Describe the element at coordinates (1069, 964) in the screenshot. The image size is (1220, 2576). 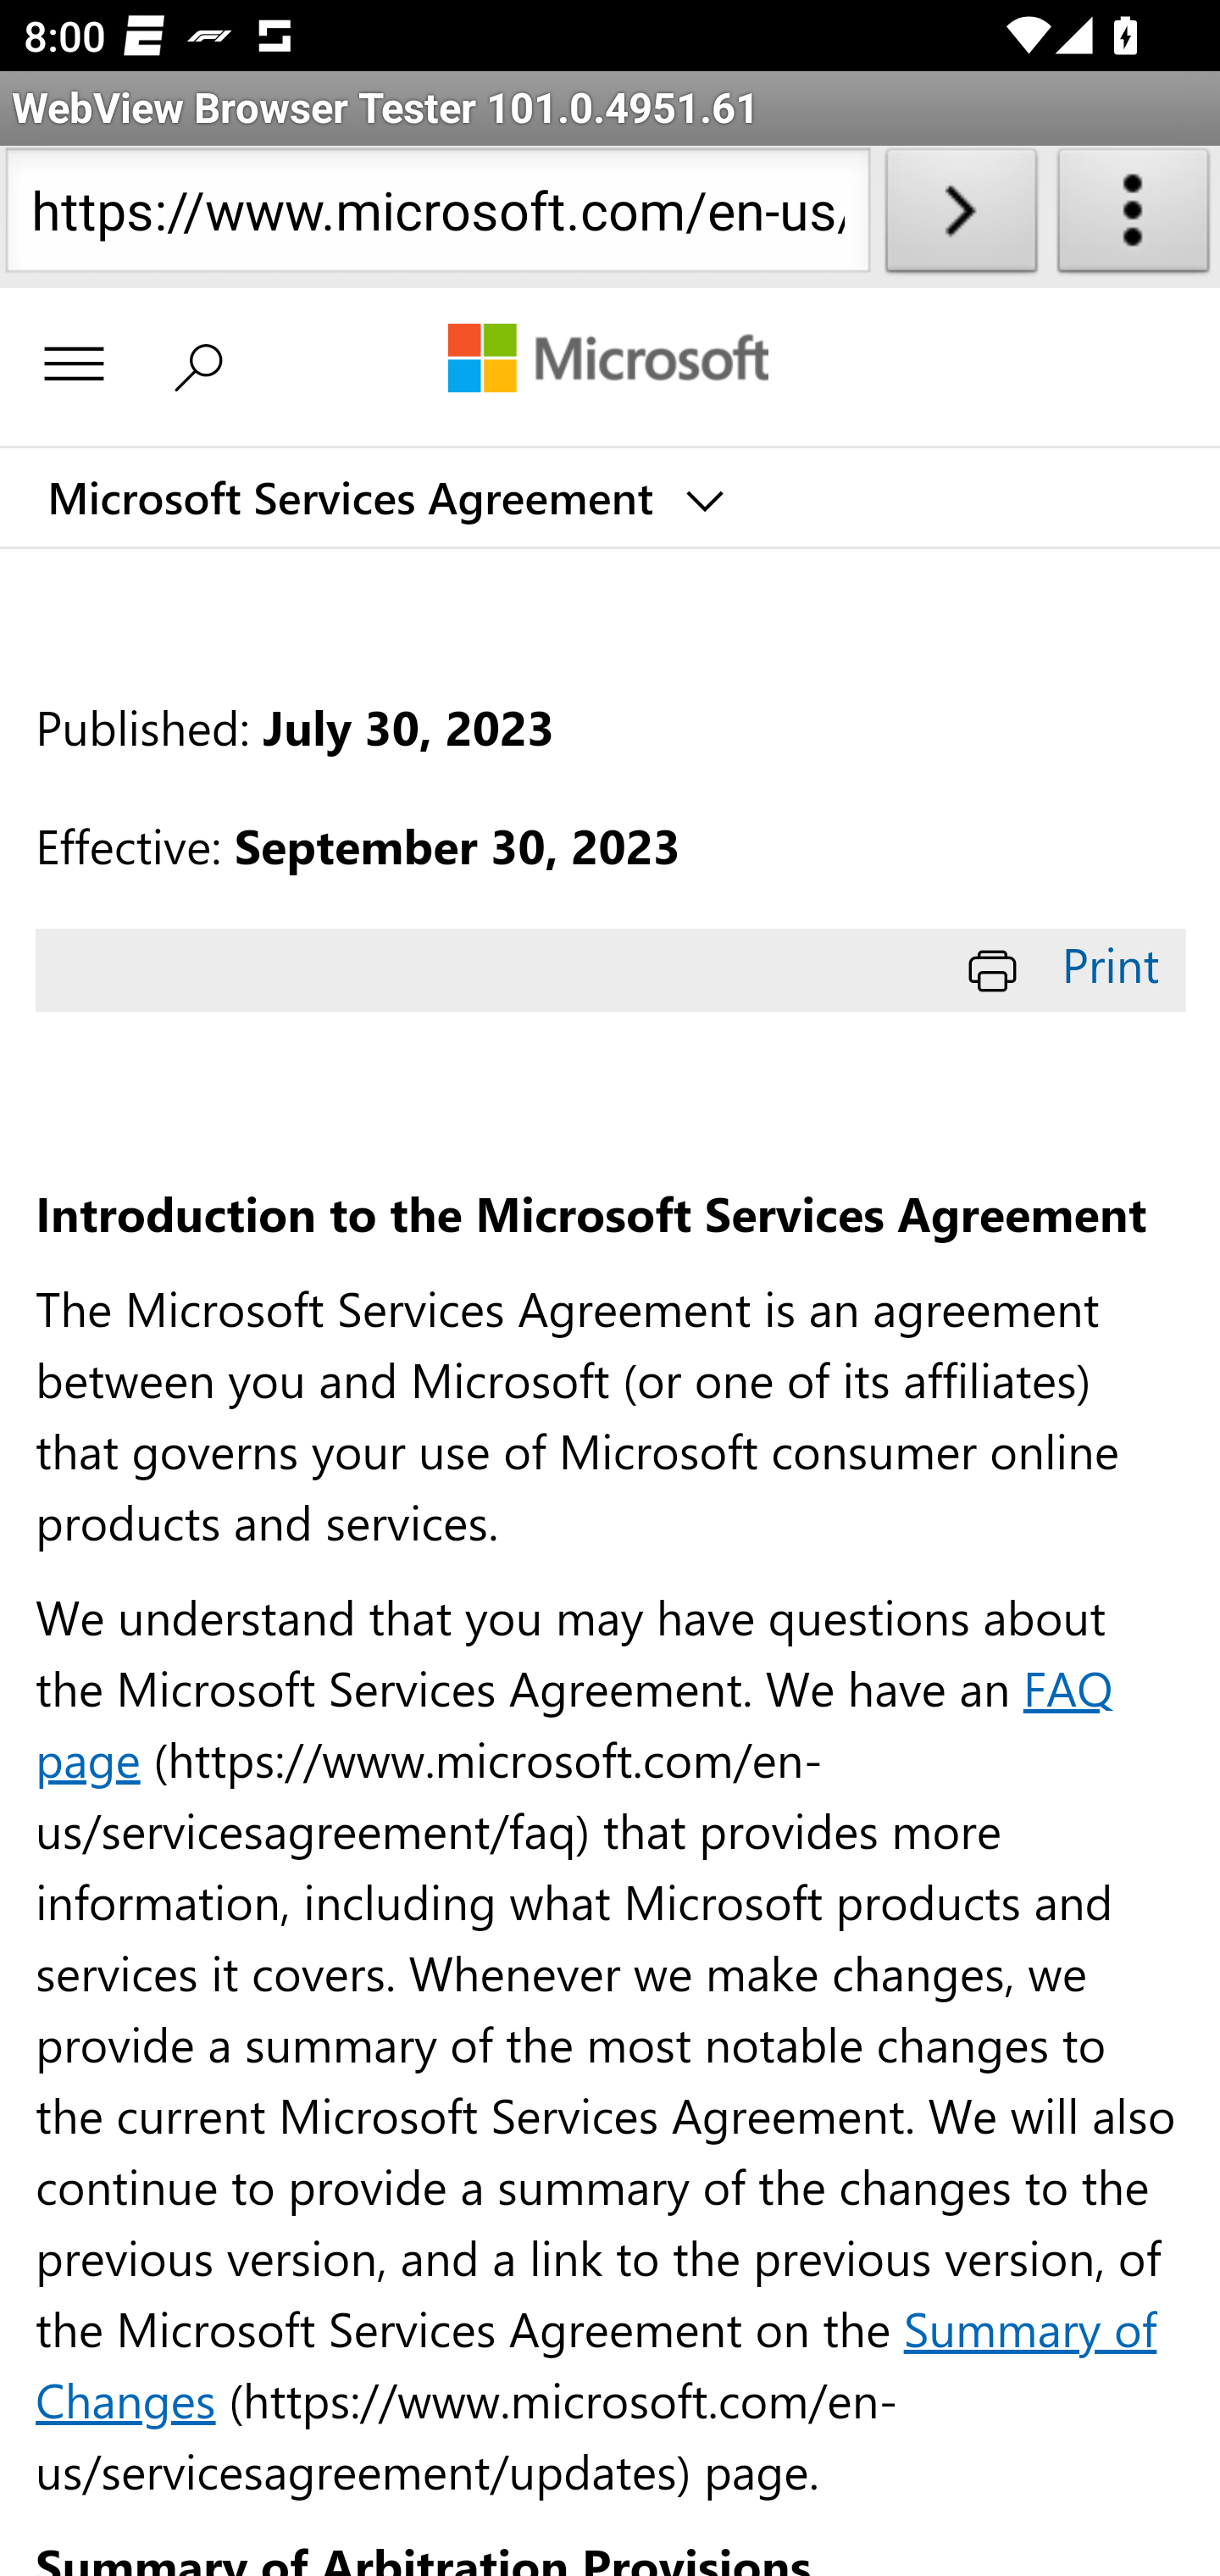
I see `Print` at that location.